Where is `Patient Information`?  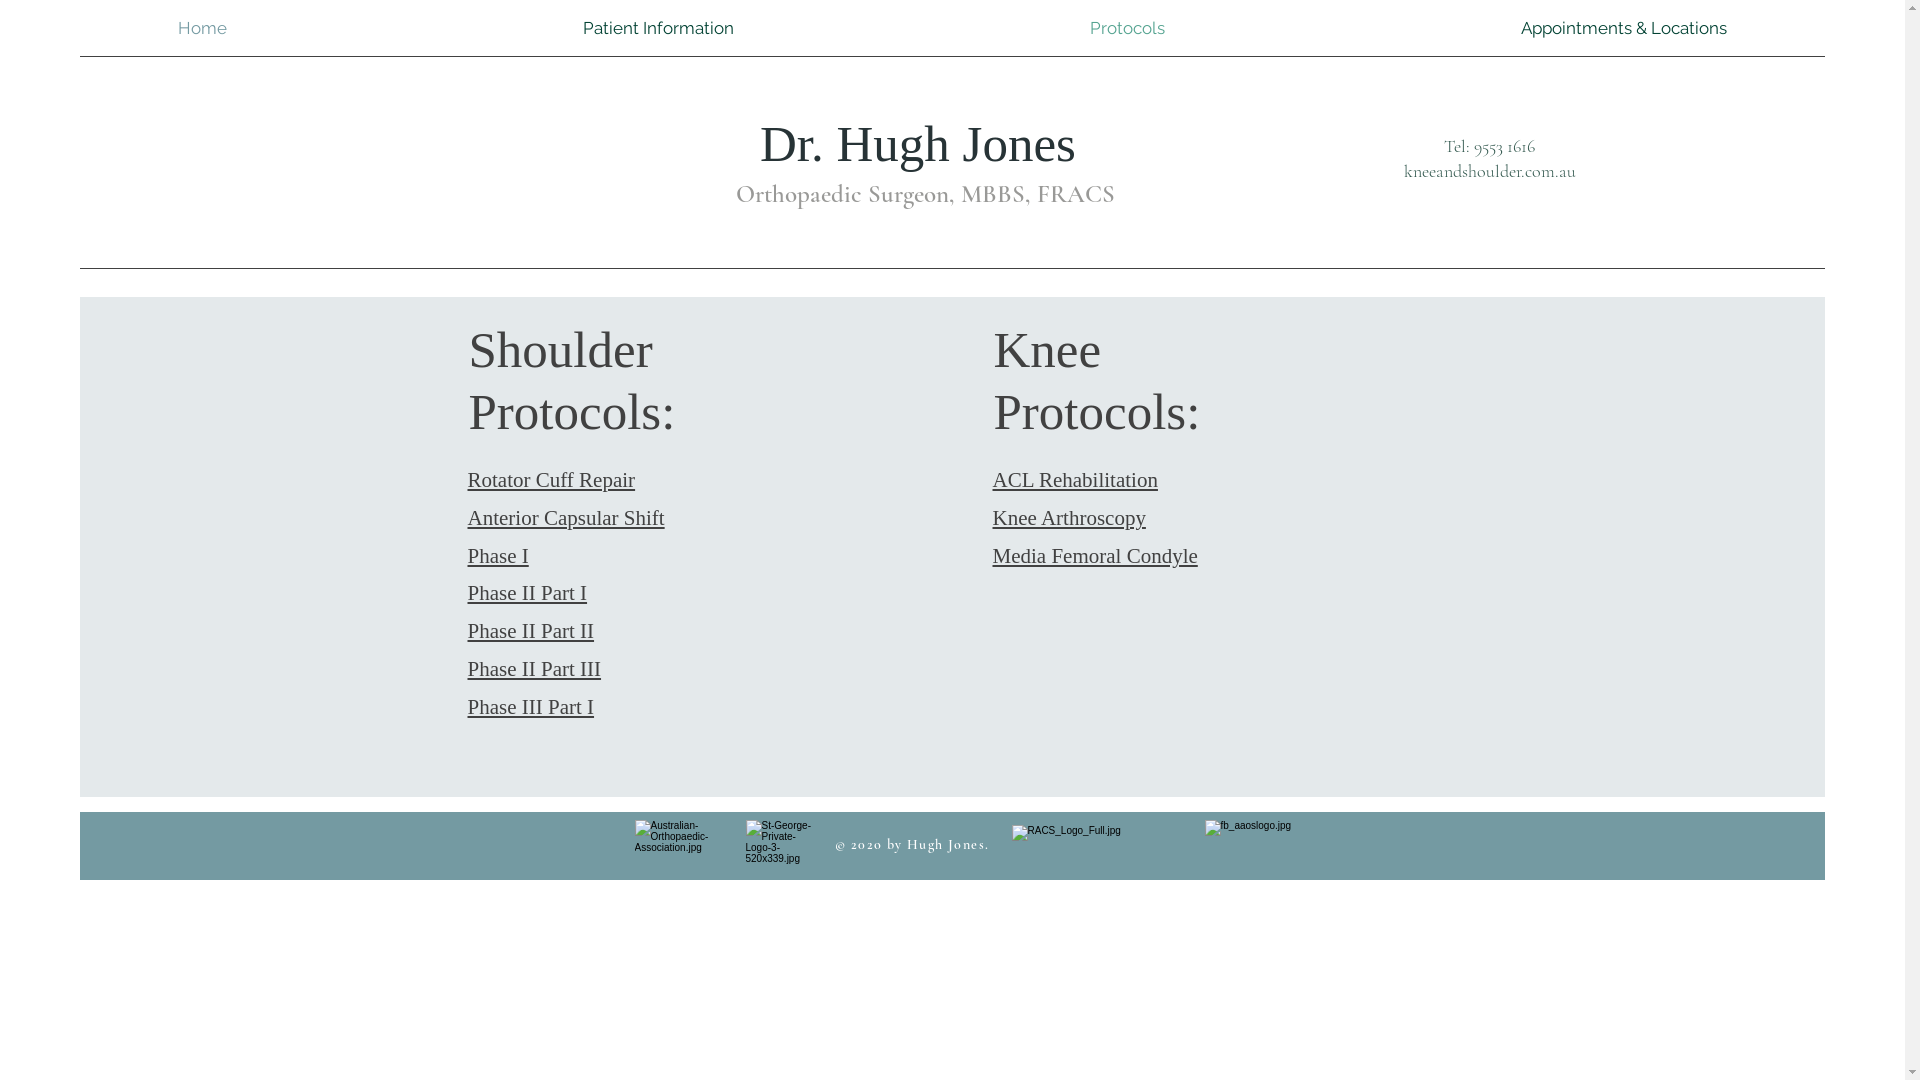 Patient Information is located at coordinates (658, 28).